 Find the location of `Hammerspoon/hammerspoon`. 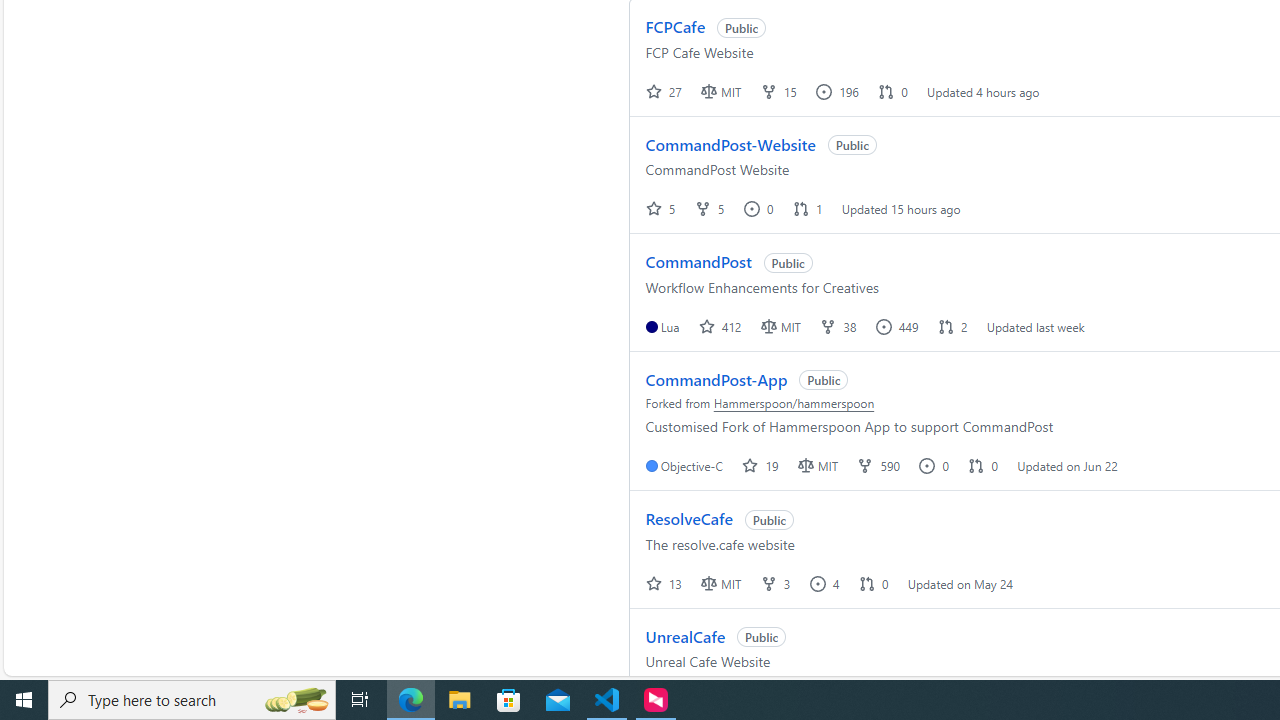

Hammerspoon/hammerspoon is located at coordinates (794, 403).